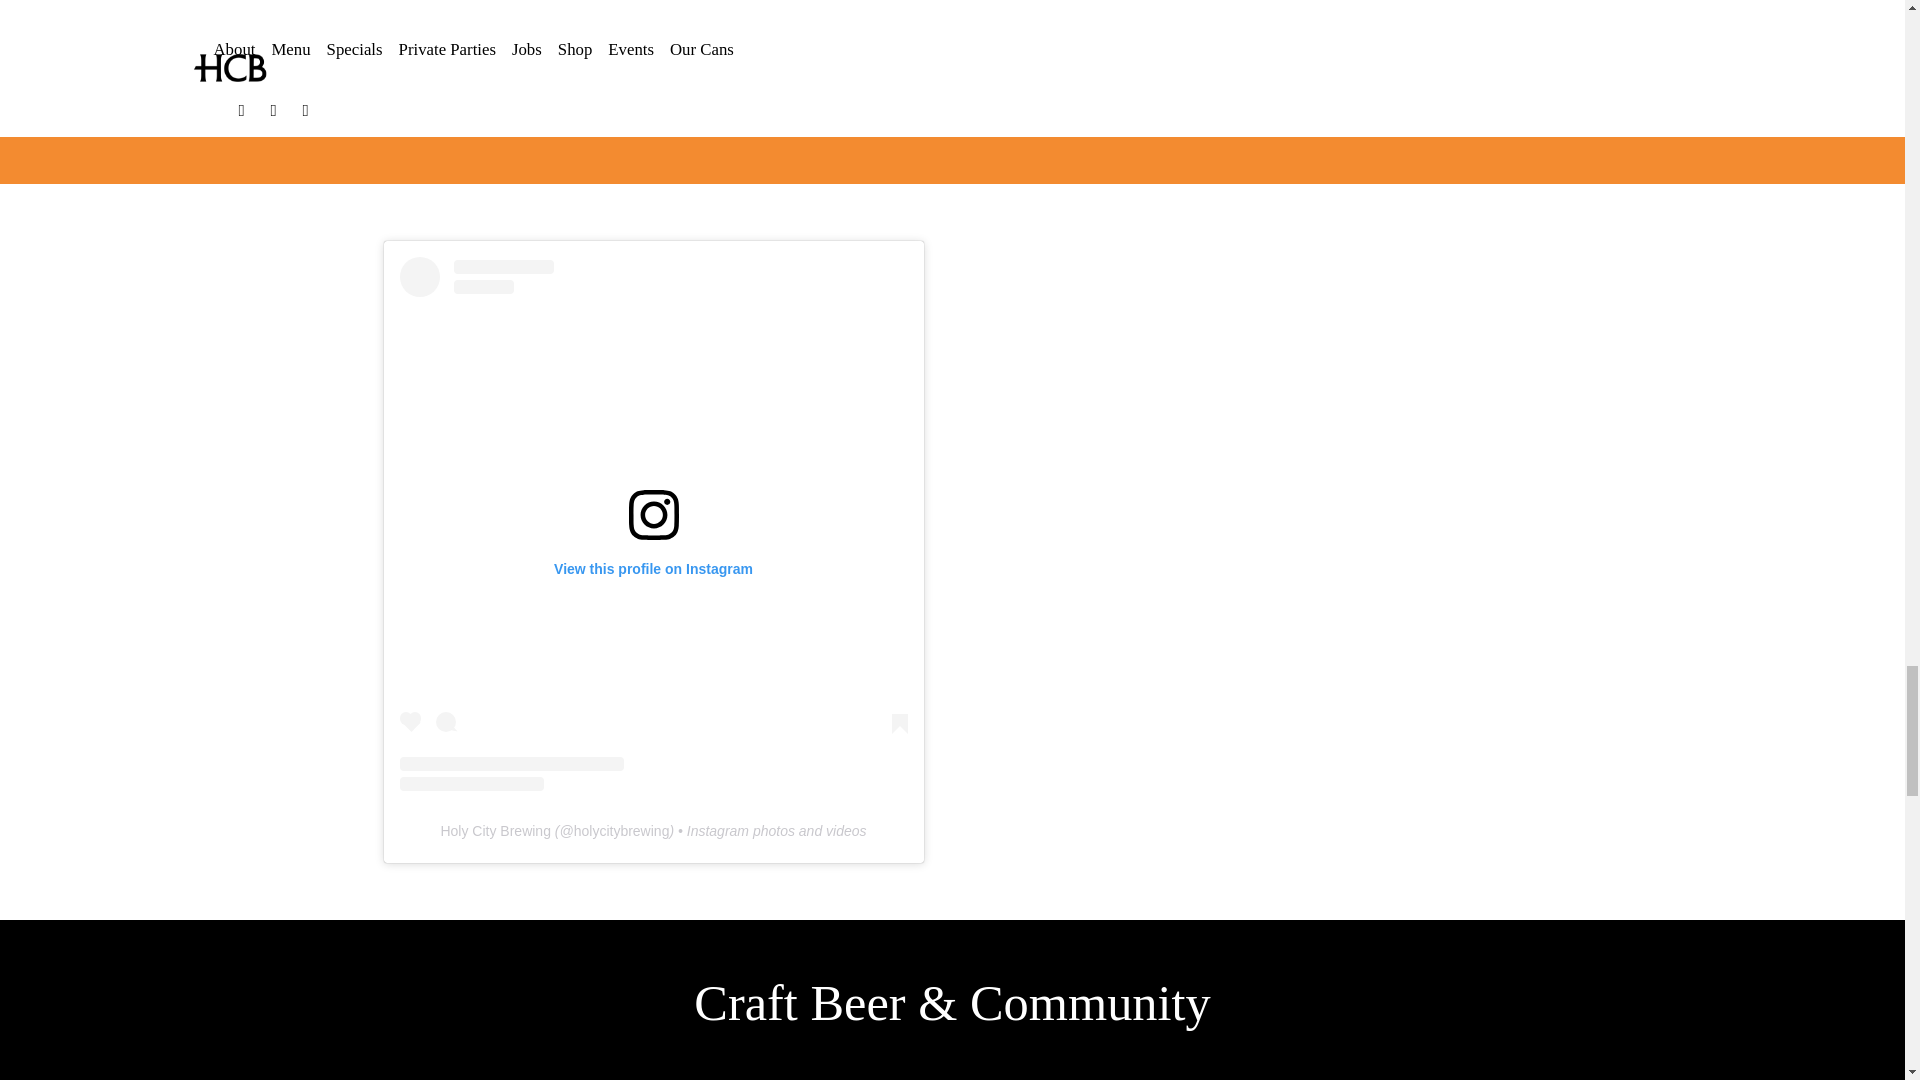  What do you see at coordinates (622, 830) in the screenshot?
I see `holycitybrewing` at bounding box center [622, 830].